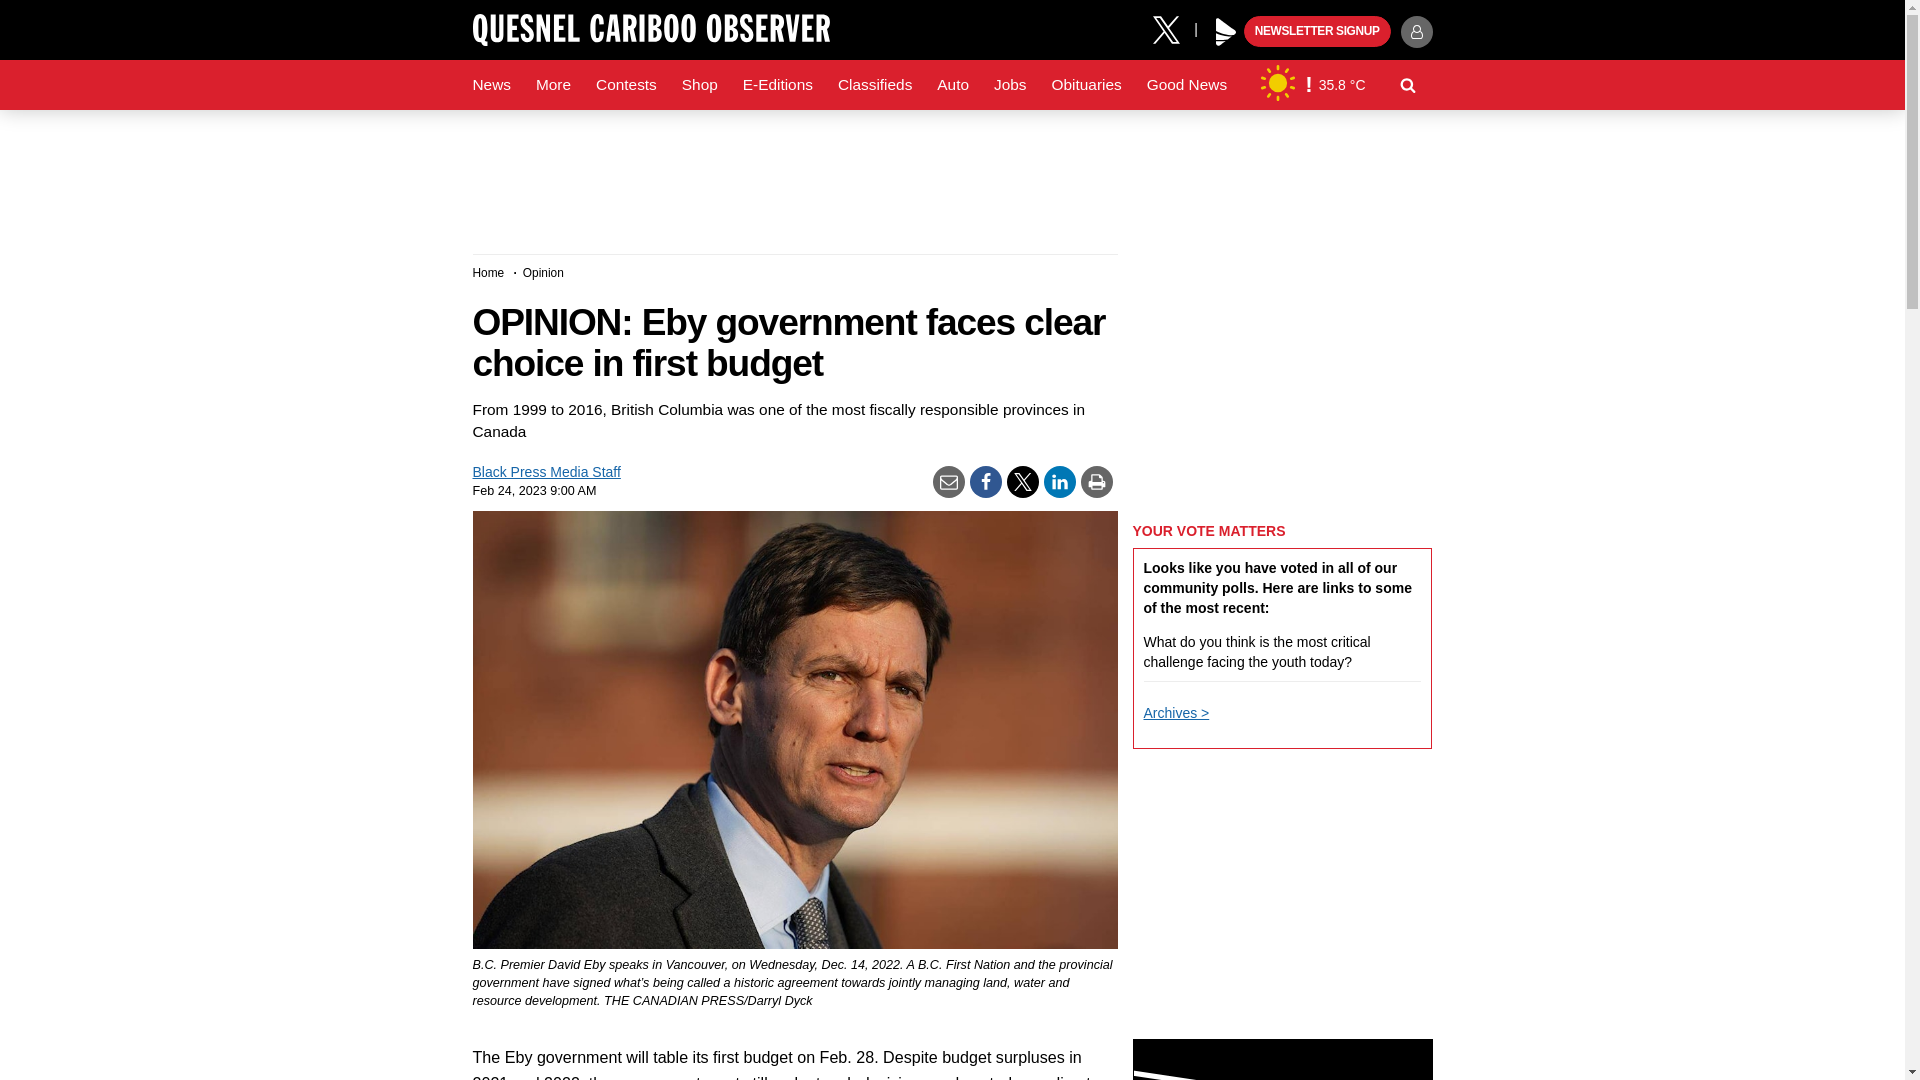 The height and width of the screenshot is (1080, 1920). Describe the element at coordinates (1226, 32) in the screenshot. I see `Play` at that location.